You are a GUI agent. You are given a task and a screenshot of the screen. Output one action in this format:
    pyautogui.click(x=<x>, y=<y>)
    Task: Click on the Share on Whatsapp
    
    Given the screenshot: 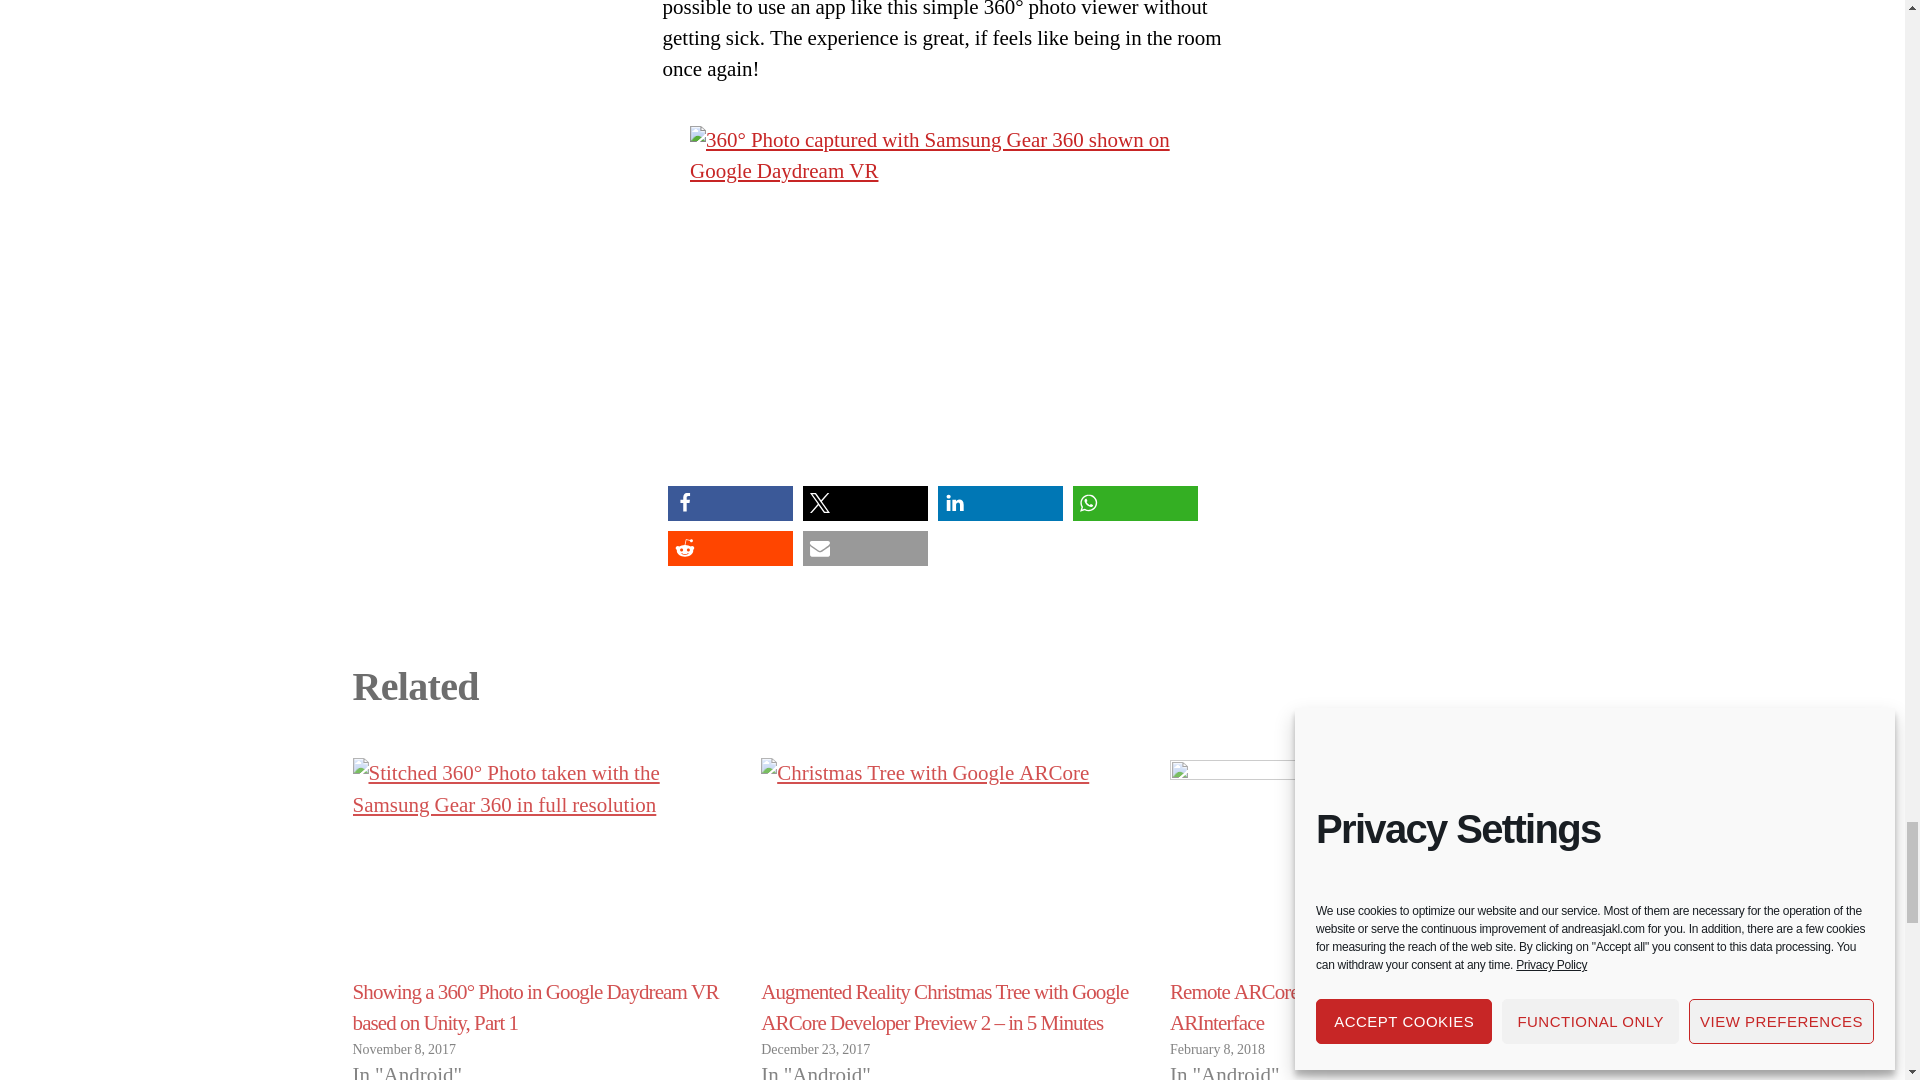 What is the action you would take?
    pyautogui.click(x=1134, y=503)
    